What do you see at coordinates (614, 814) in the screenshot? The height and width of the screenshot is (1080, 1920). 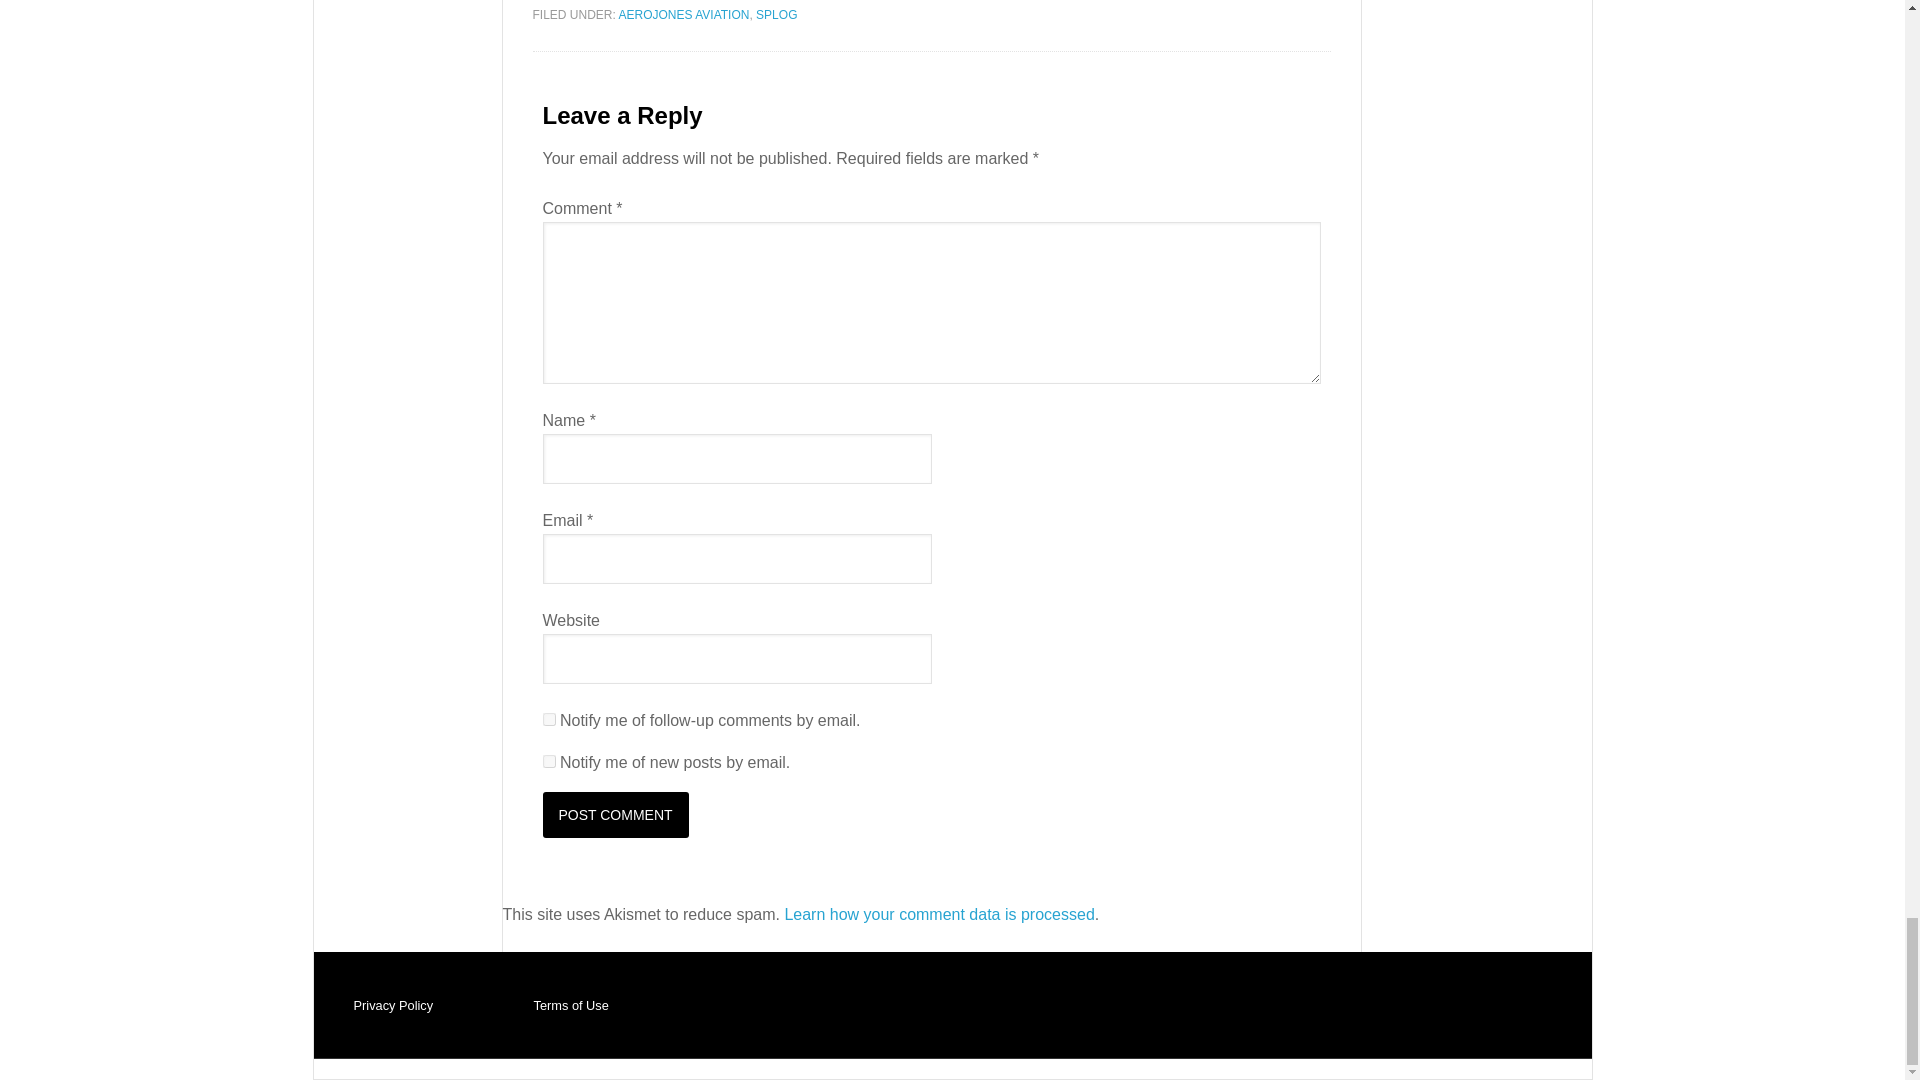 I see `Post Comment` at bounding box center [614, 814].